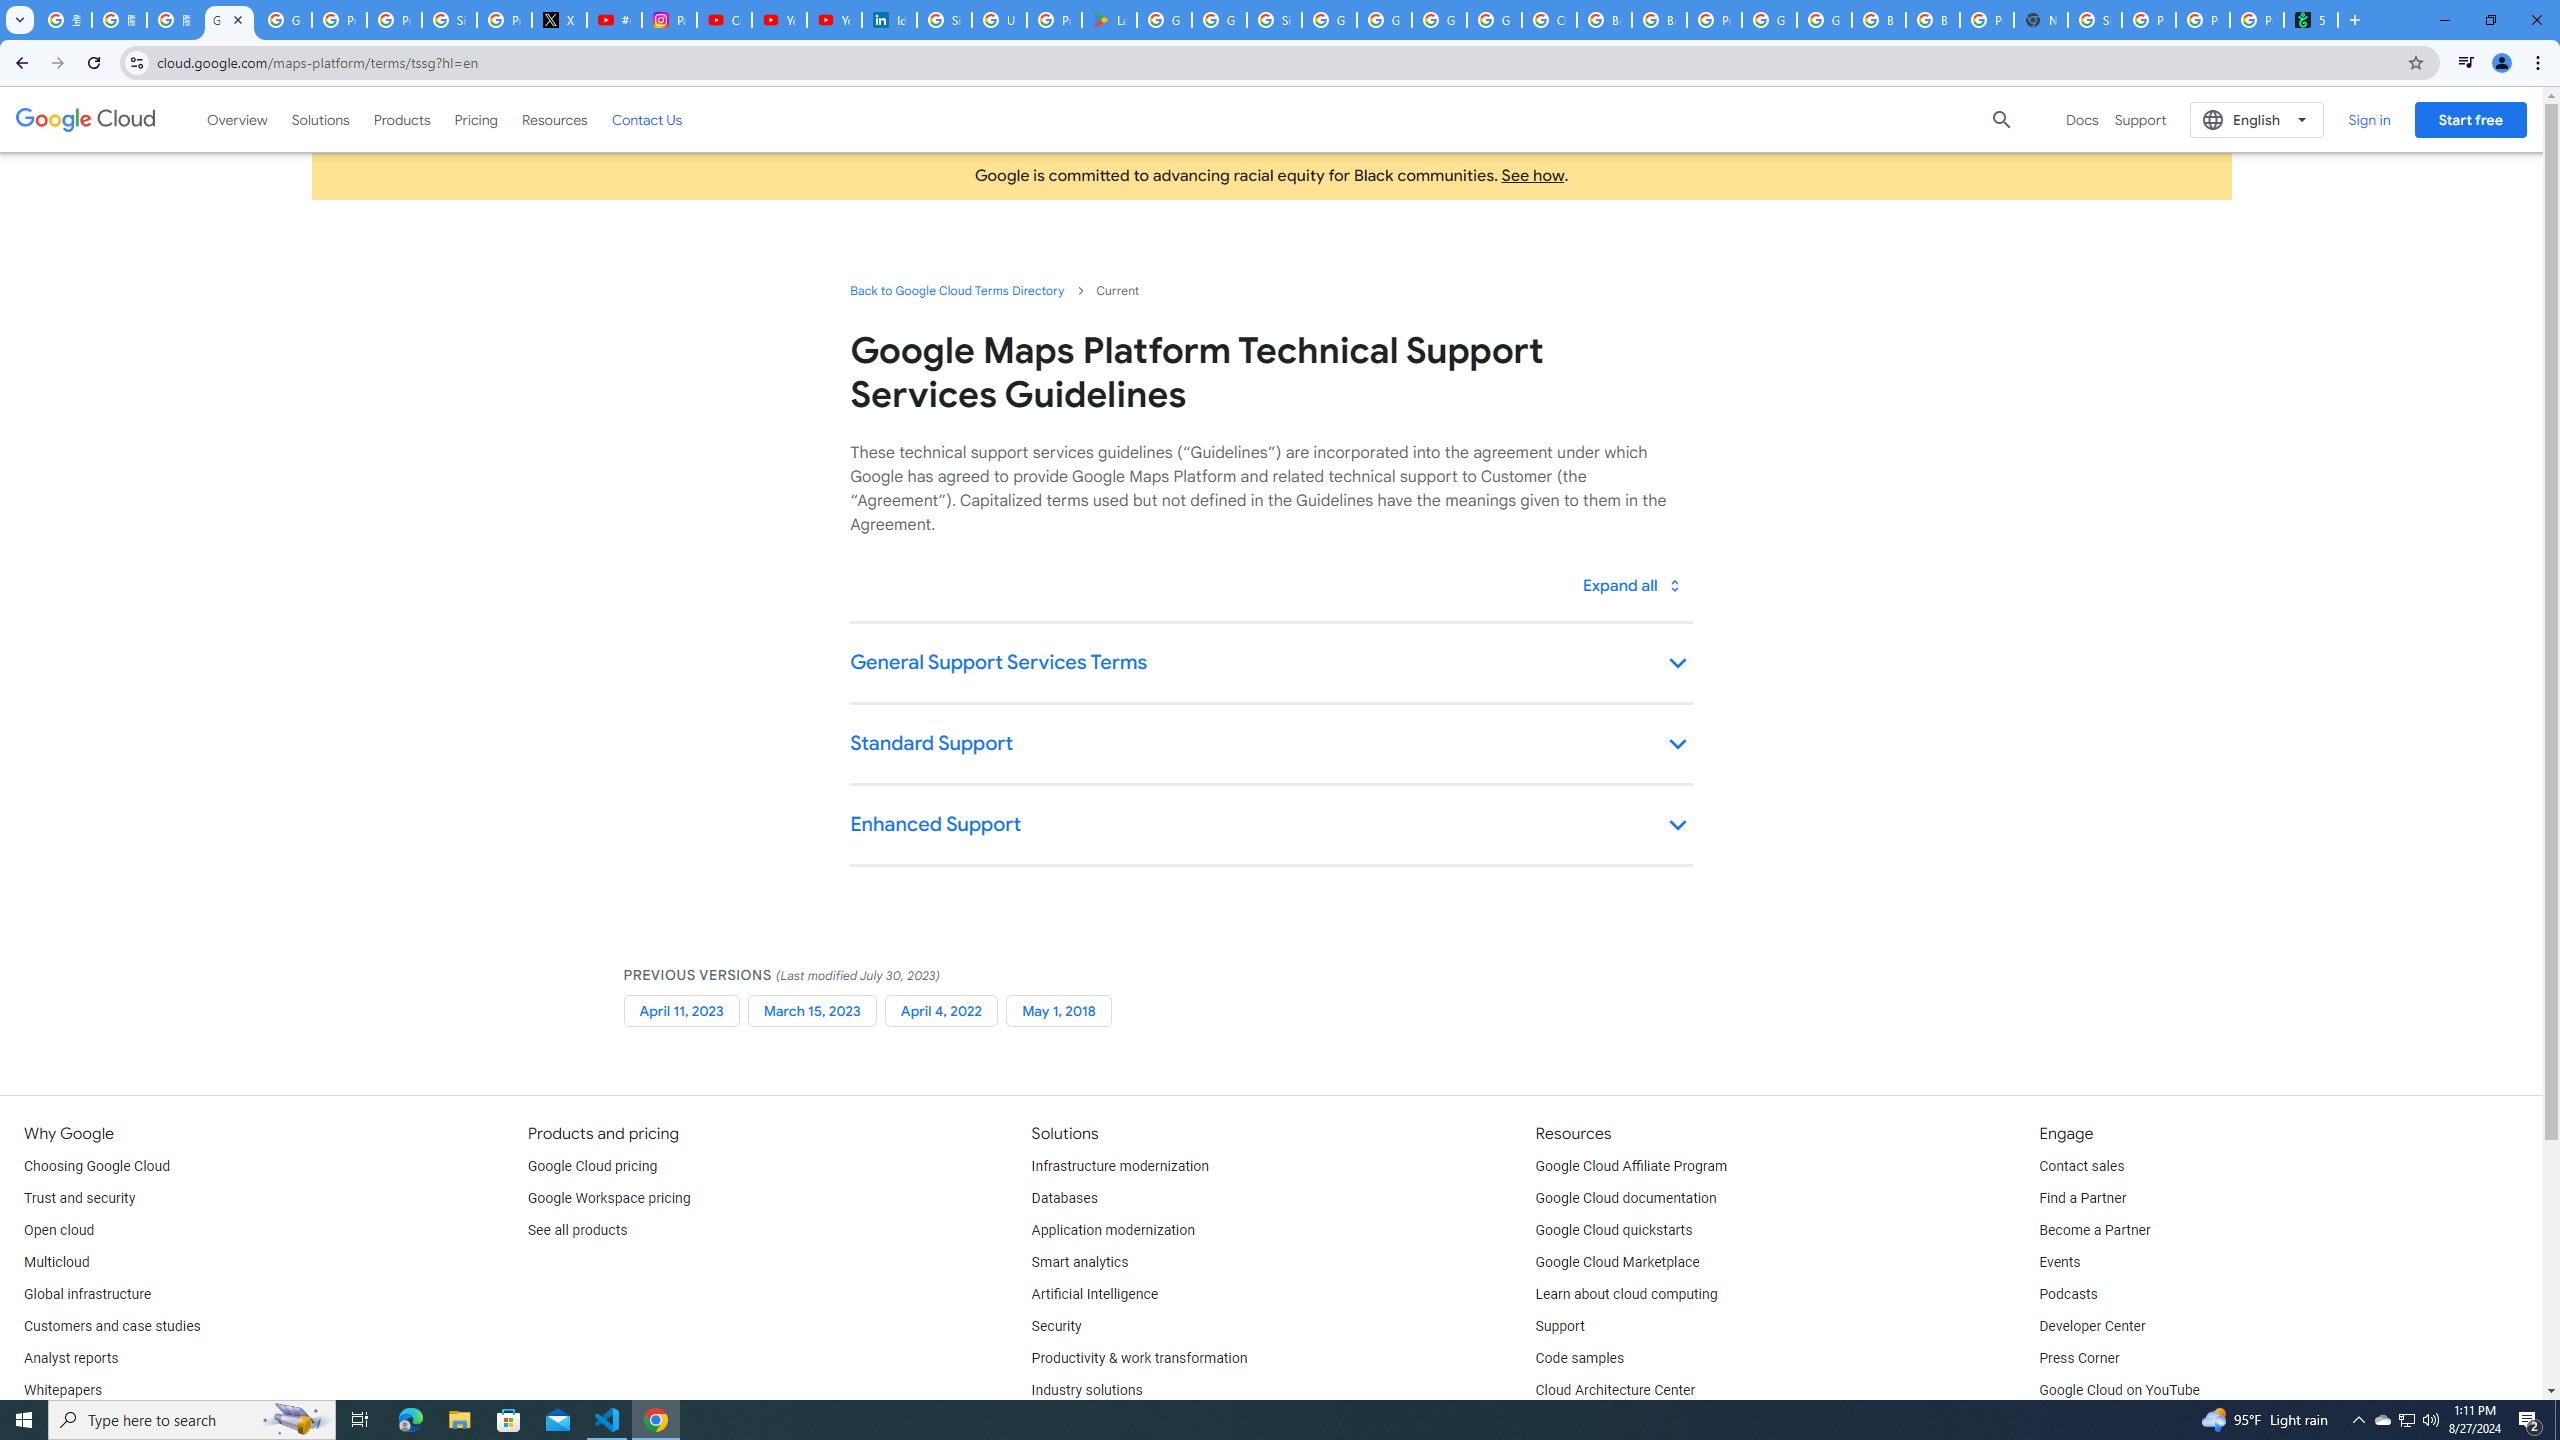  What do you see at coordinates (1440, 20) in the screenshot?
I see `Google Cloud Platform` at bounding box center [1440, 20].